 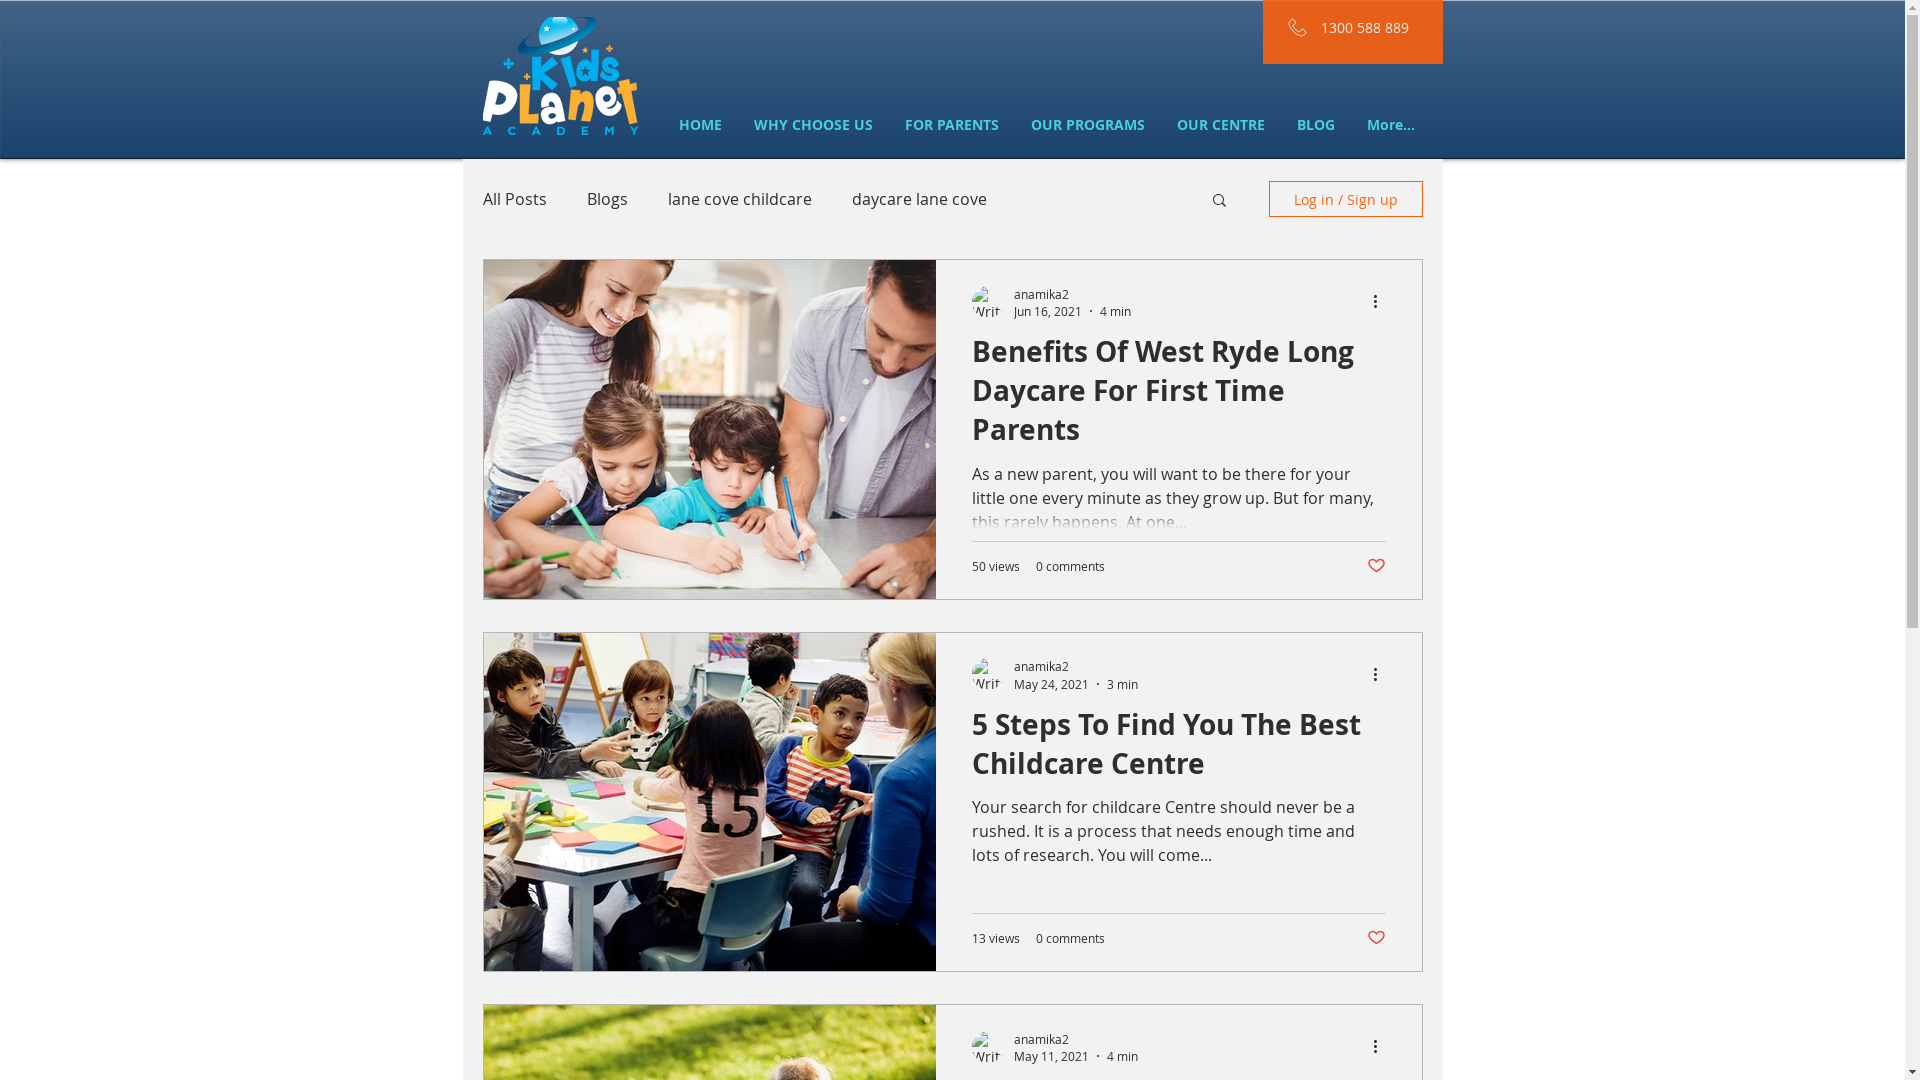 What do you see at coordinates (1345, 199) in the screenshot?
I see `Log in / Sign up` at bounding box center [1345, 199].